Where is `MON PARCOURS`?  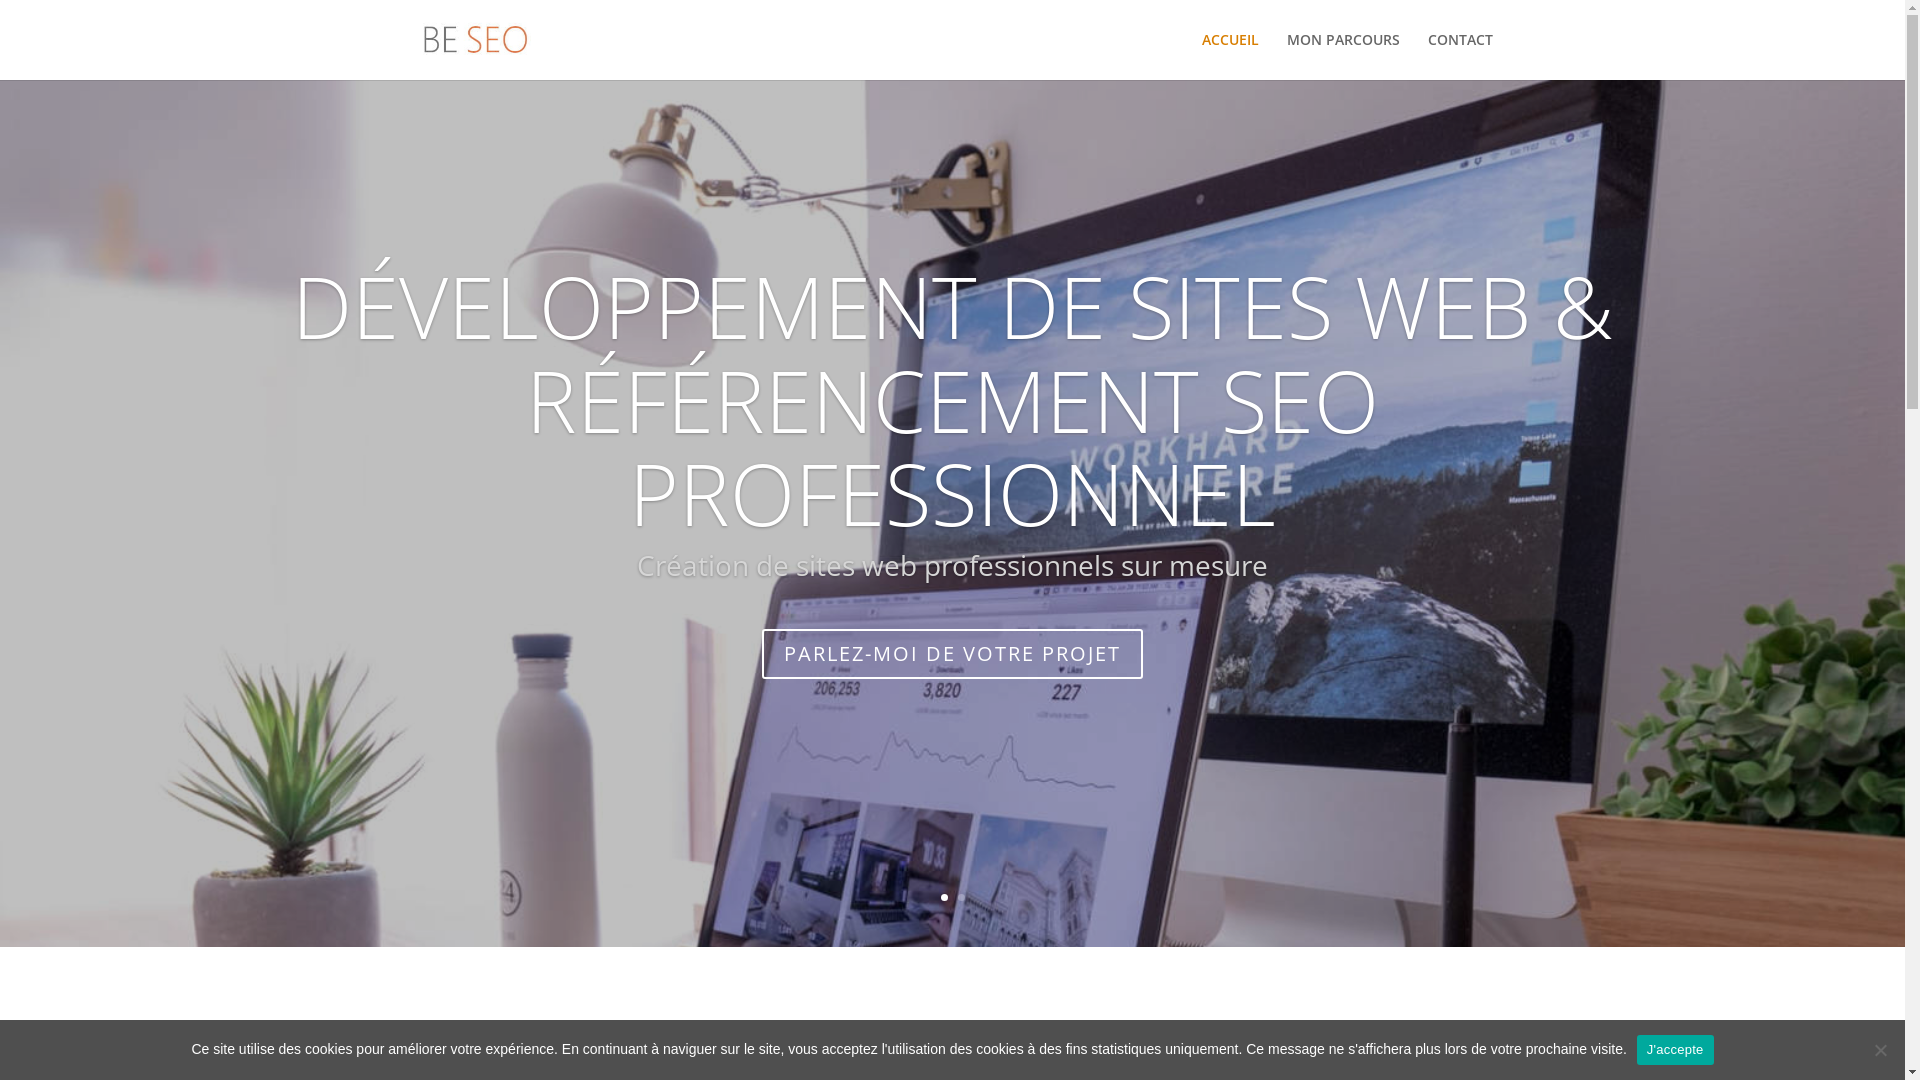
MON PARCOURS is located at coordinates (1342, 56).